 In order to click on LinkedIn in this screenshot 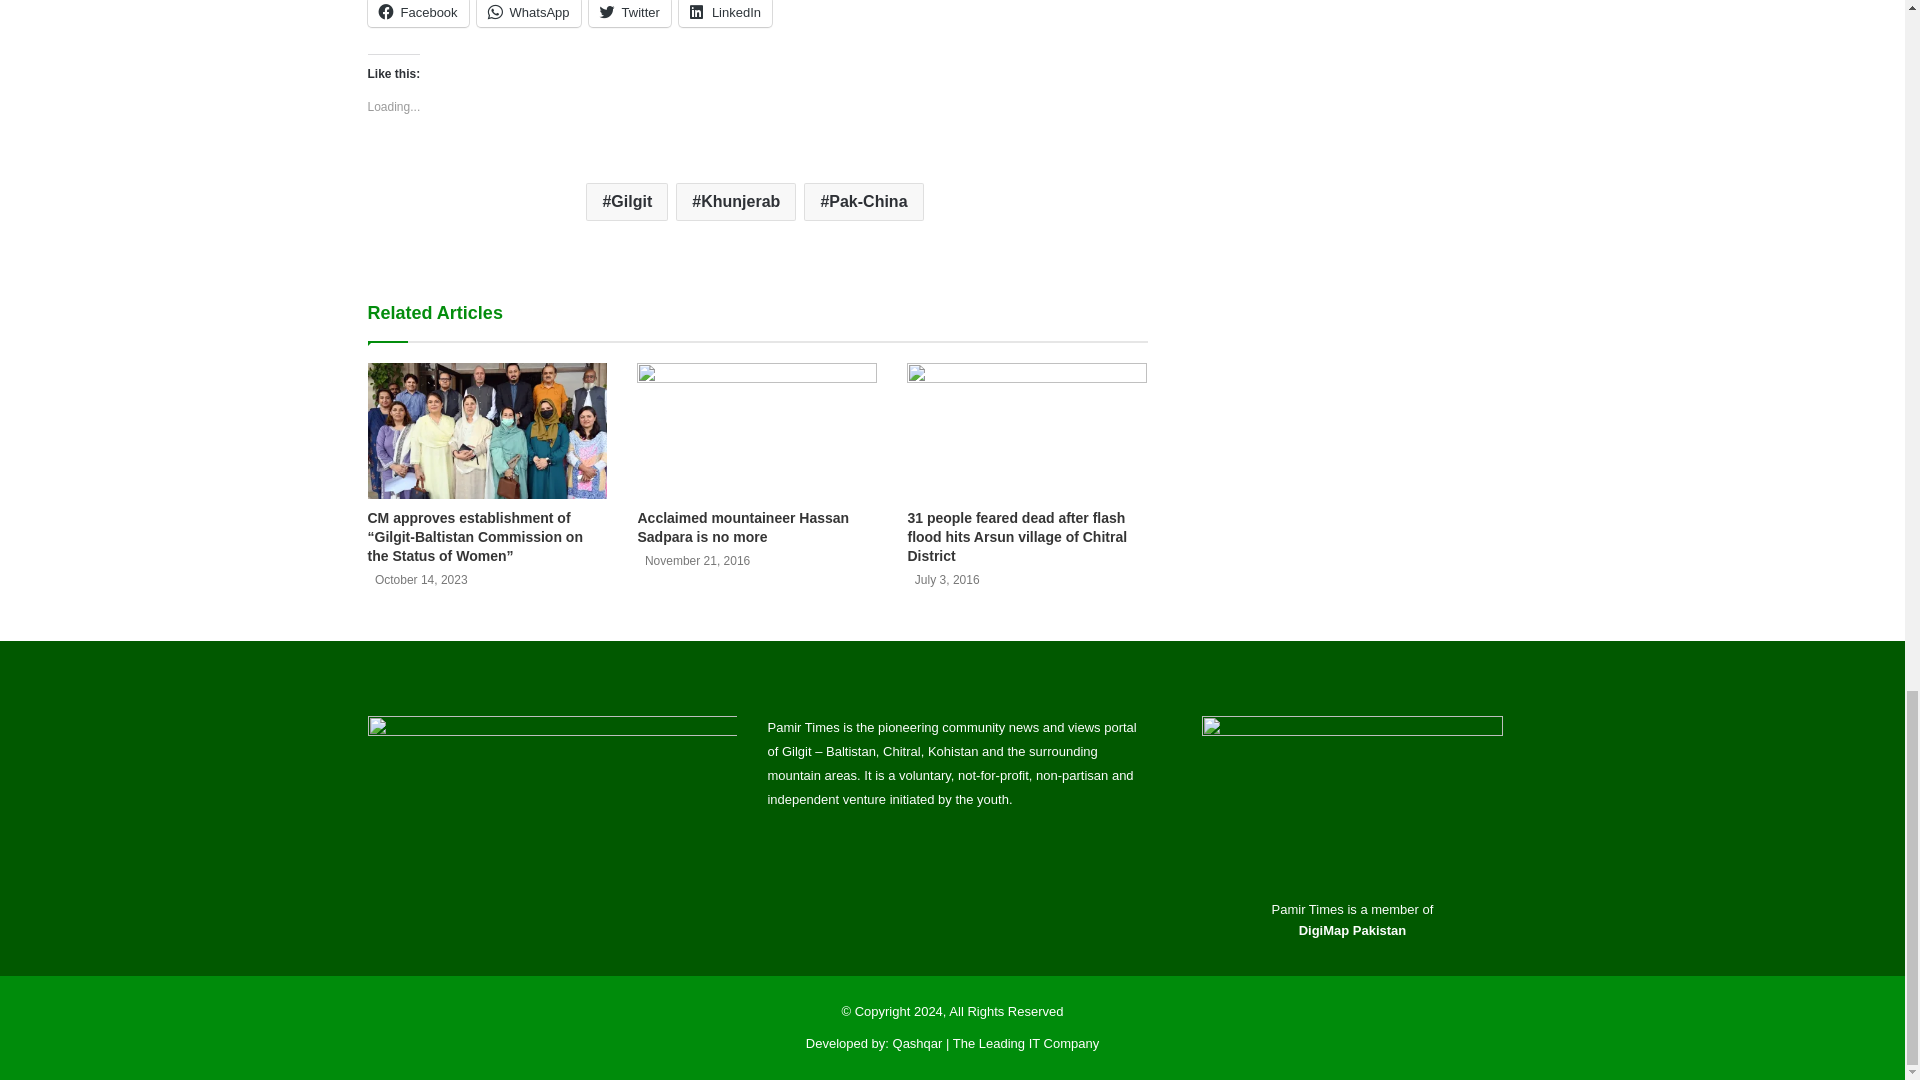, I will do `click(725, 14)`.